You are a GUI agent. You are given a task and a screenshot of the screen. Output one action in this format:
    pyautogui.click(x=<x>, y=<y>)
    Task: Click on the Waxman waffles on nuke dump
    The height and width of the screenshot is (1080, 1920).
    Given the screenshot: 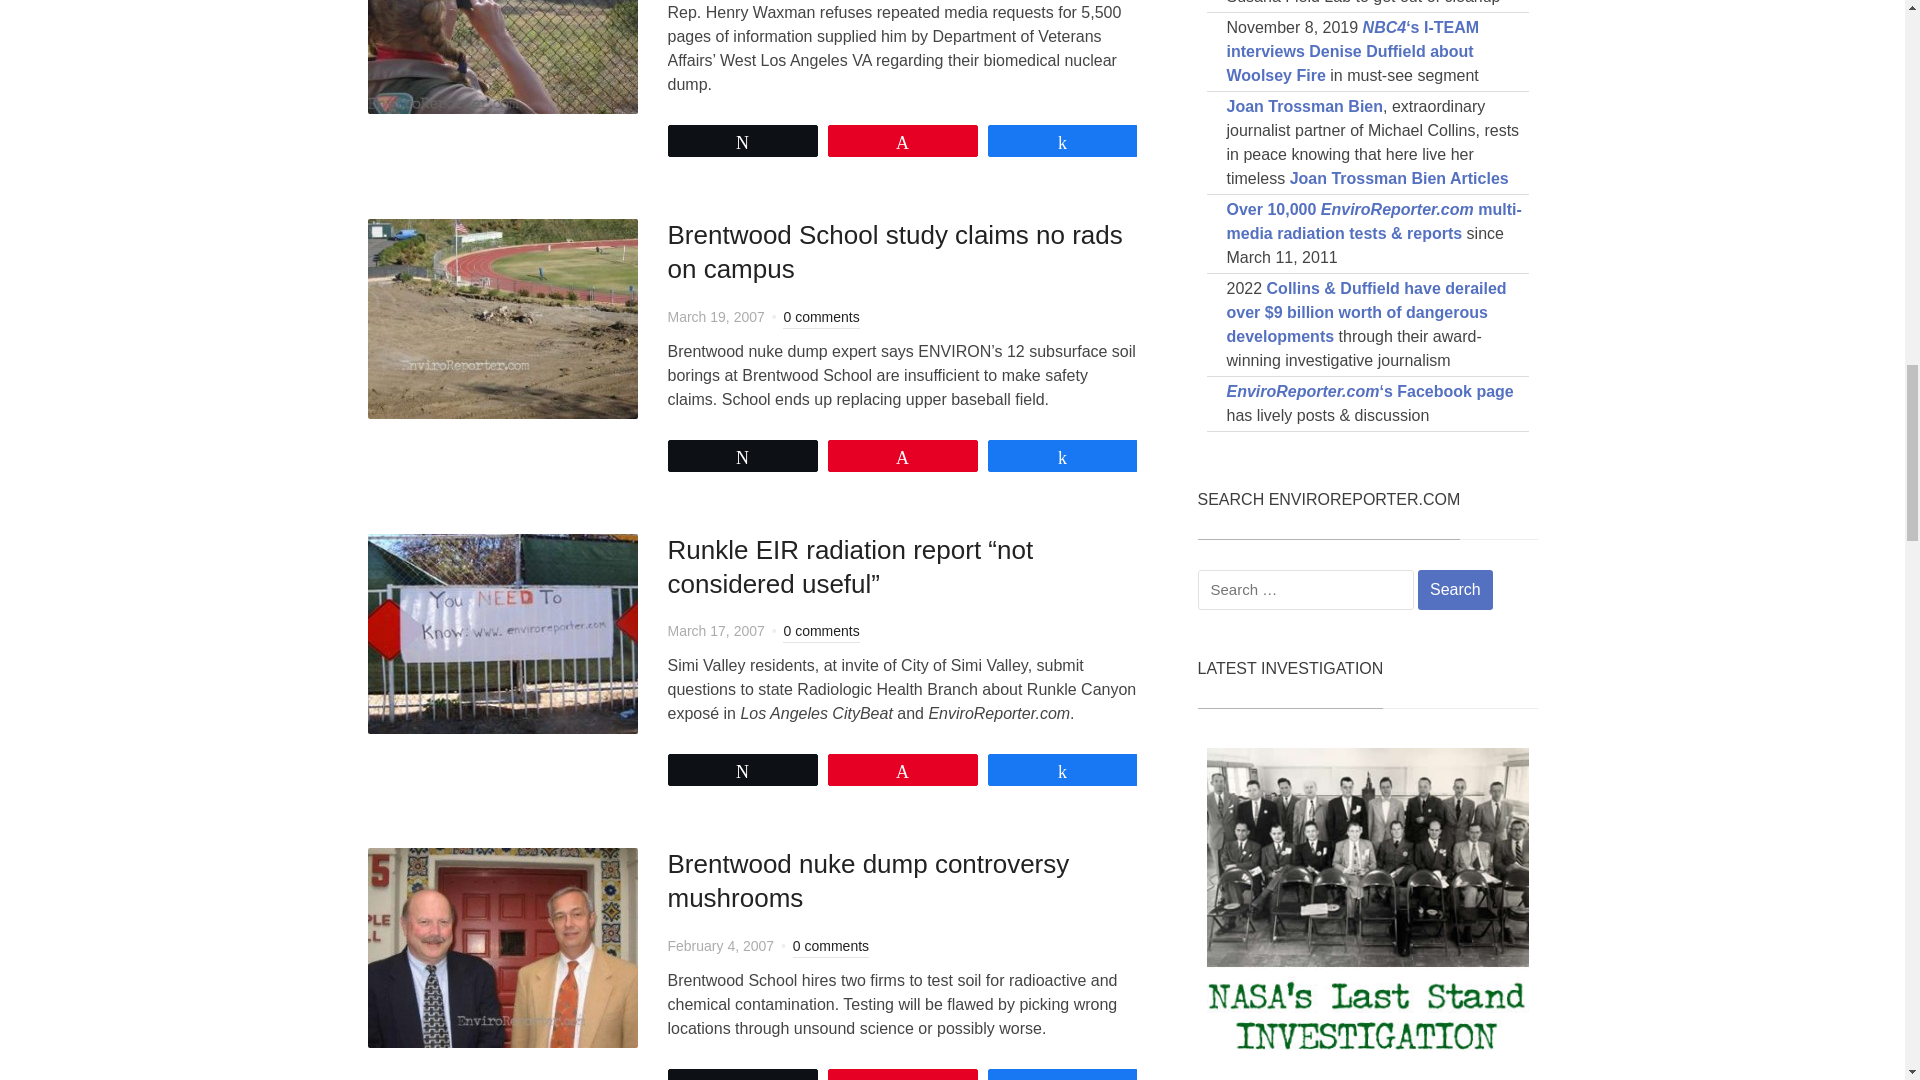 What is the action you would take?
    pyautogui.click(x=502, y=13)
    